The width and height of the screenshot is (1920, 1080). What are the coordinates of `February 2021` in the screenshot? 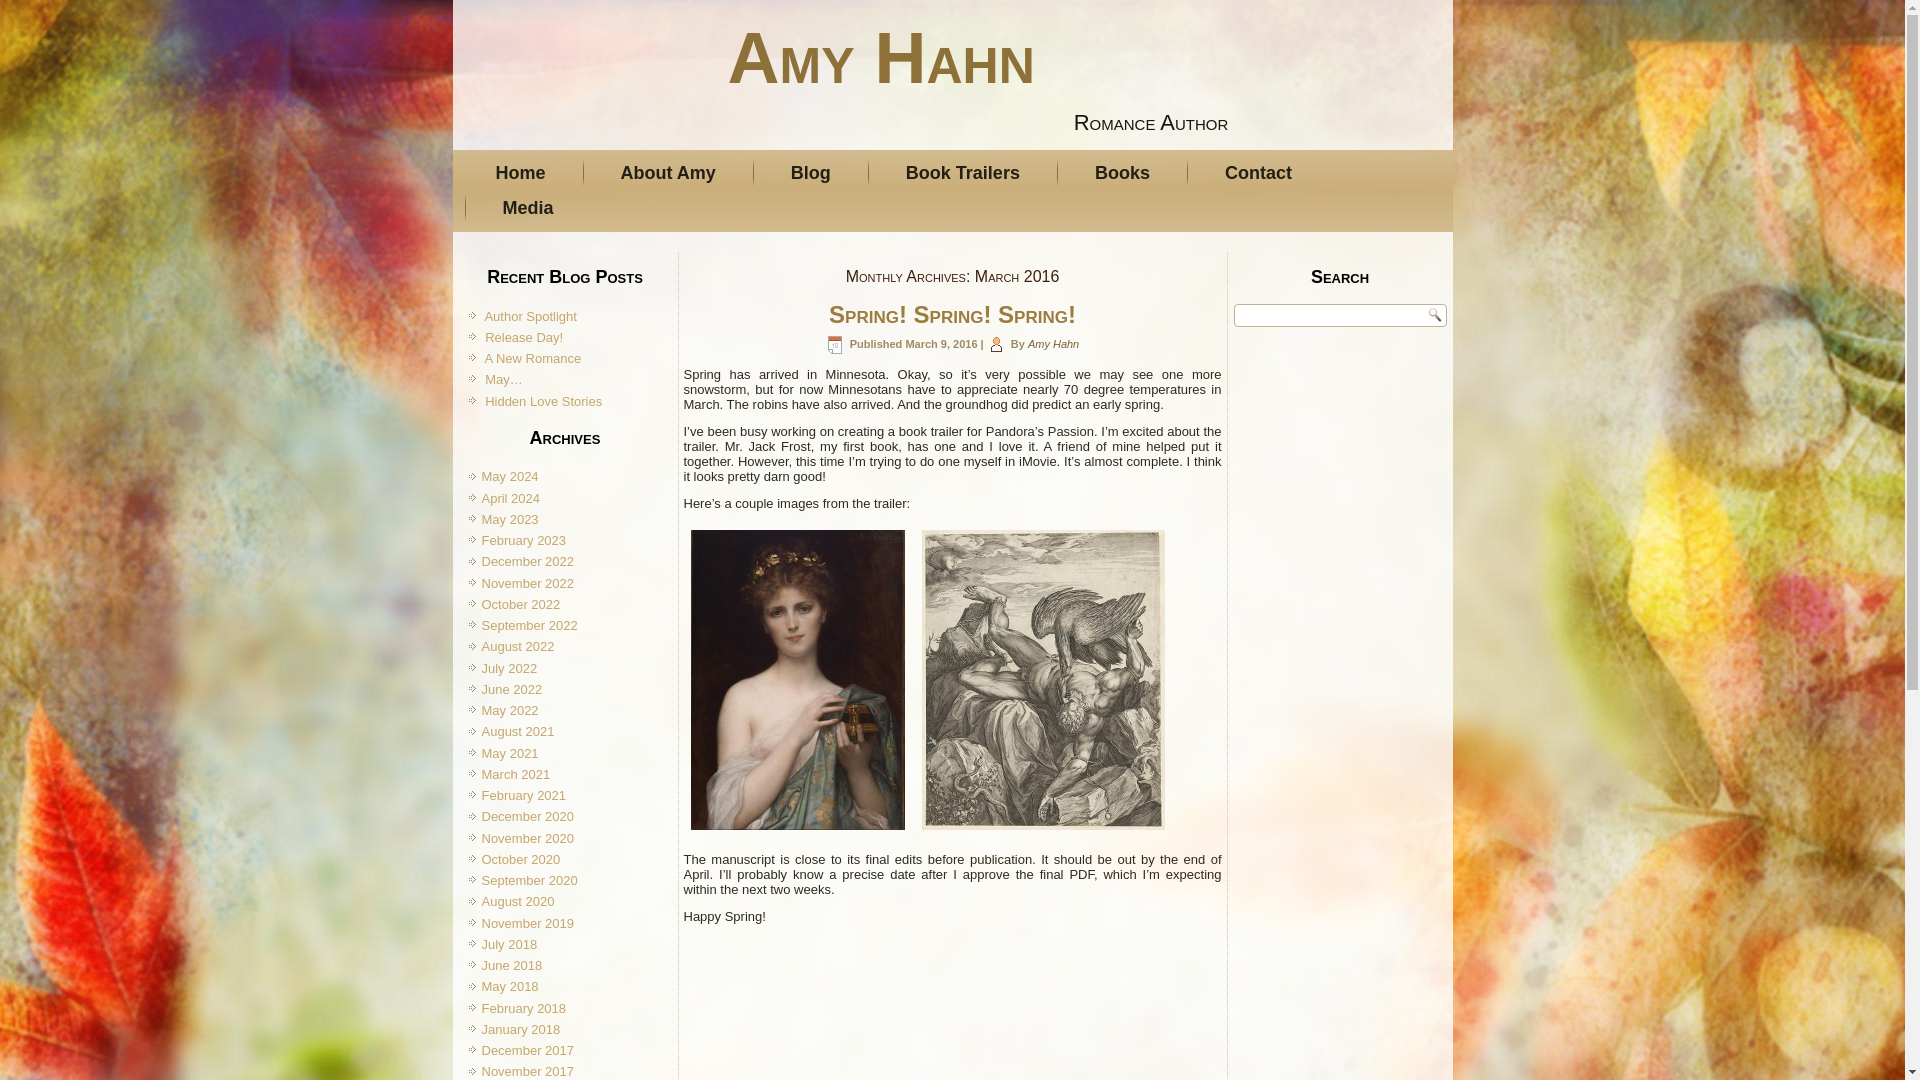 It's located at (524, 796).